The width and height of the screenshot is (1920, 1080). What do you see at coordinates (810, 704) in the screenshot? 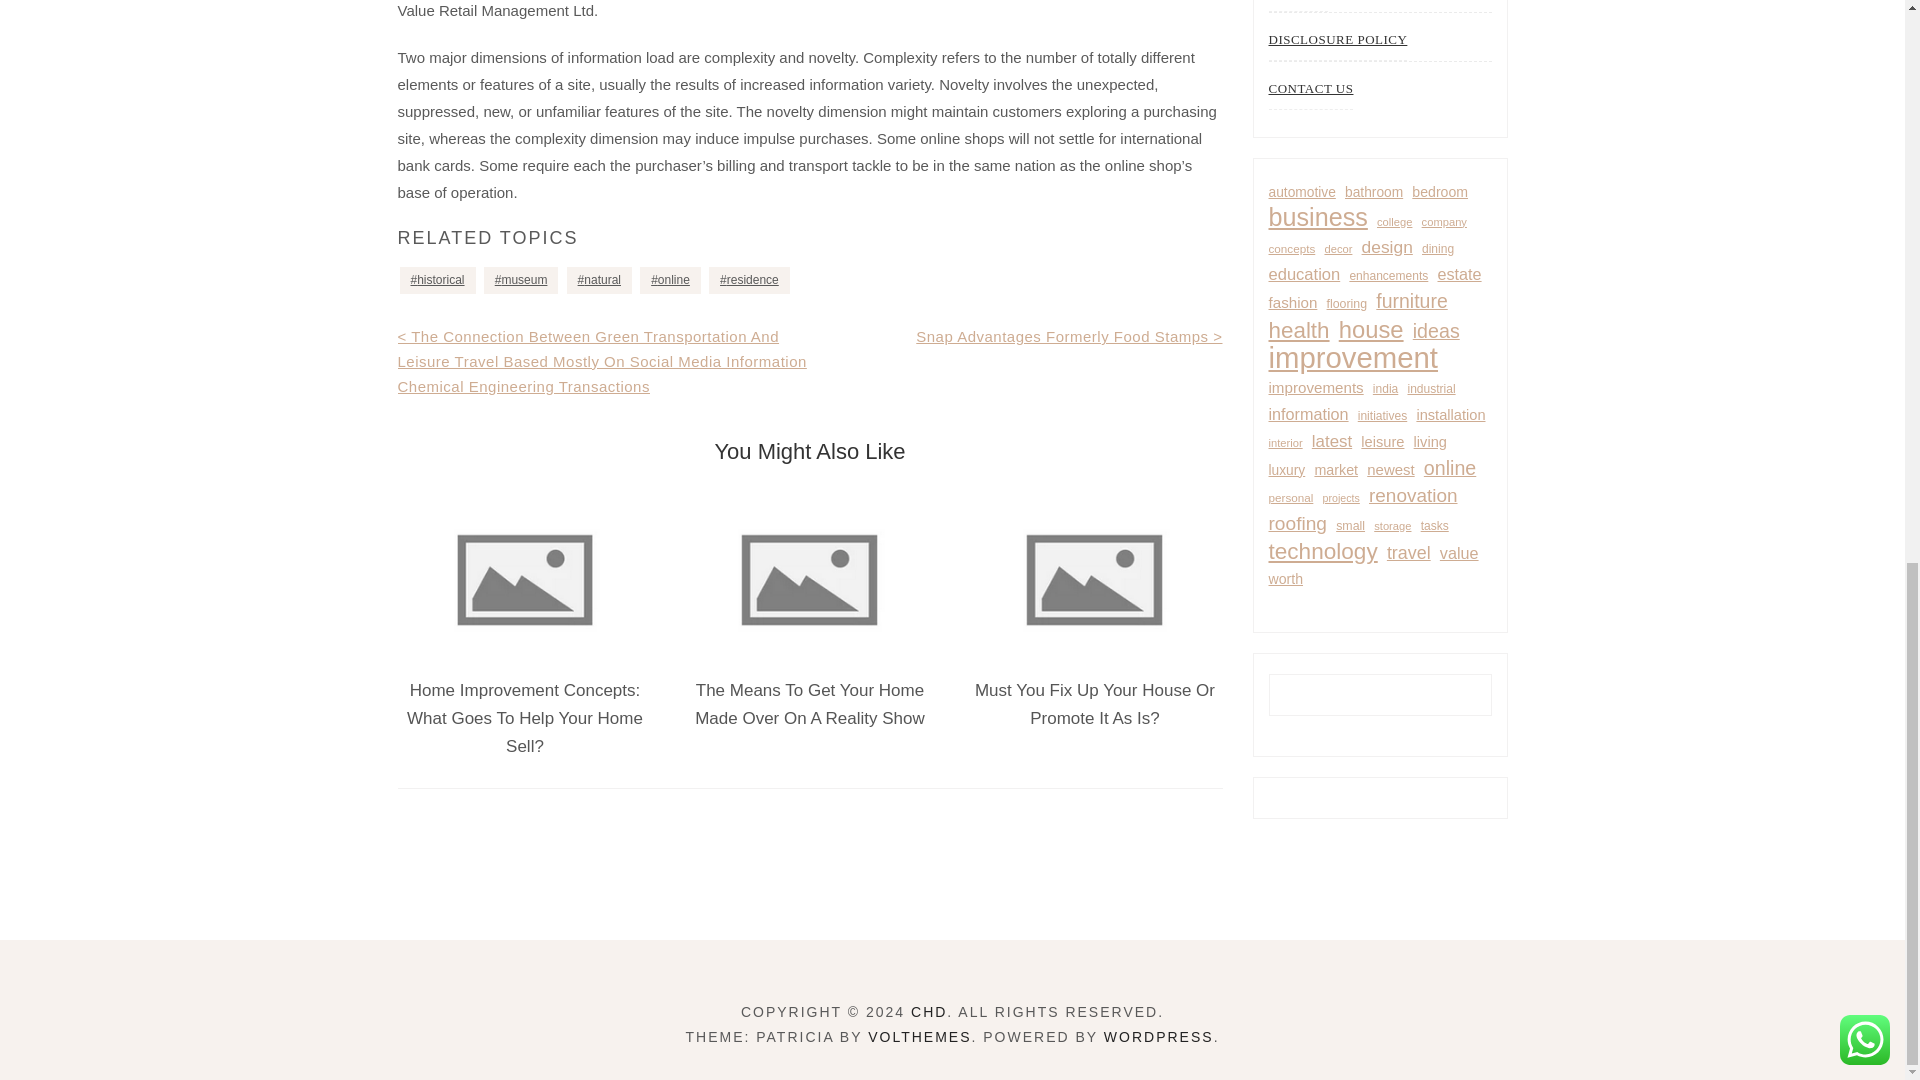
I see `The Means To Get Your Home Made Over On A Reality Show` at bounding box center [810, 704].